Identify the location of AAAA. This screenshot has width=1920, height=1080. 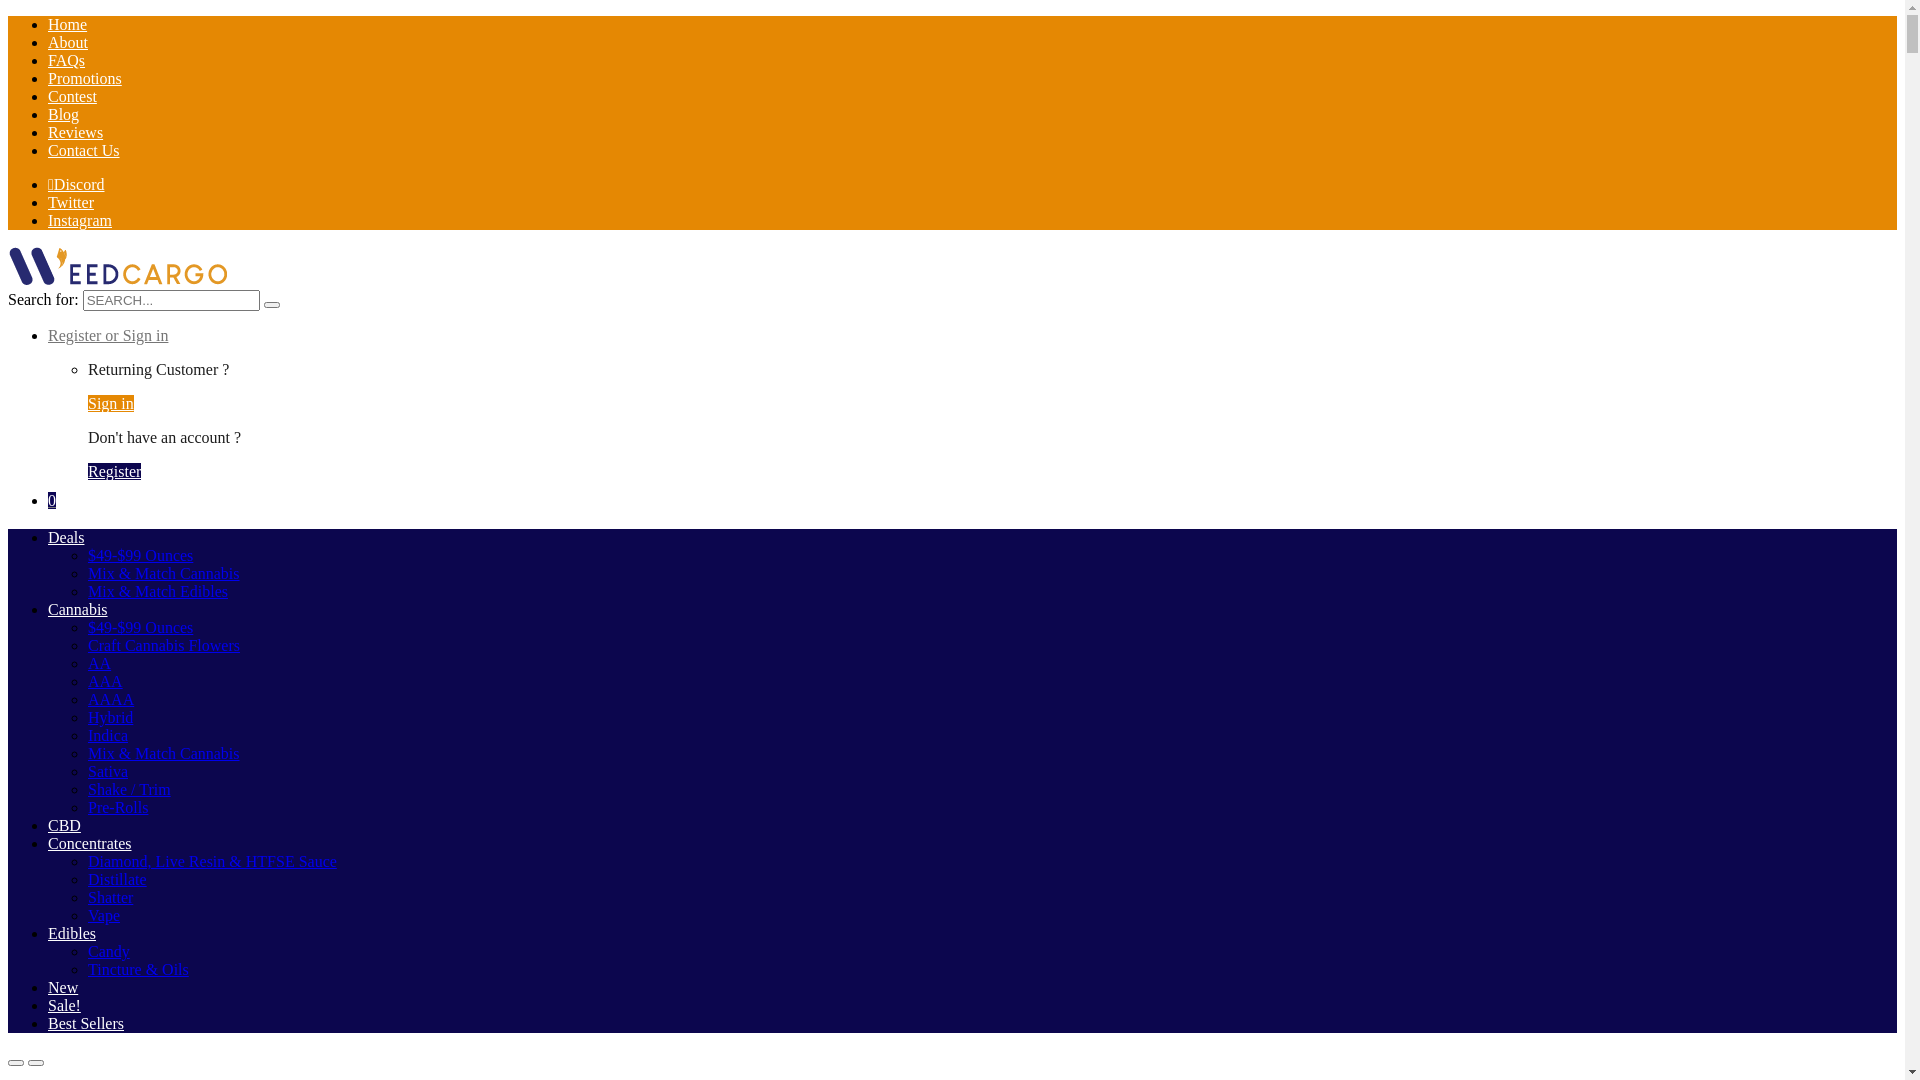
(111, 700).